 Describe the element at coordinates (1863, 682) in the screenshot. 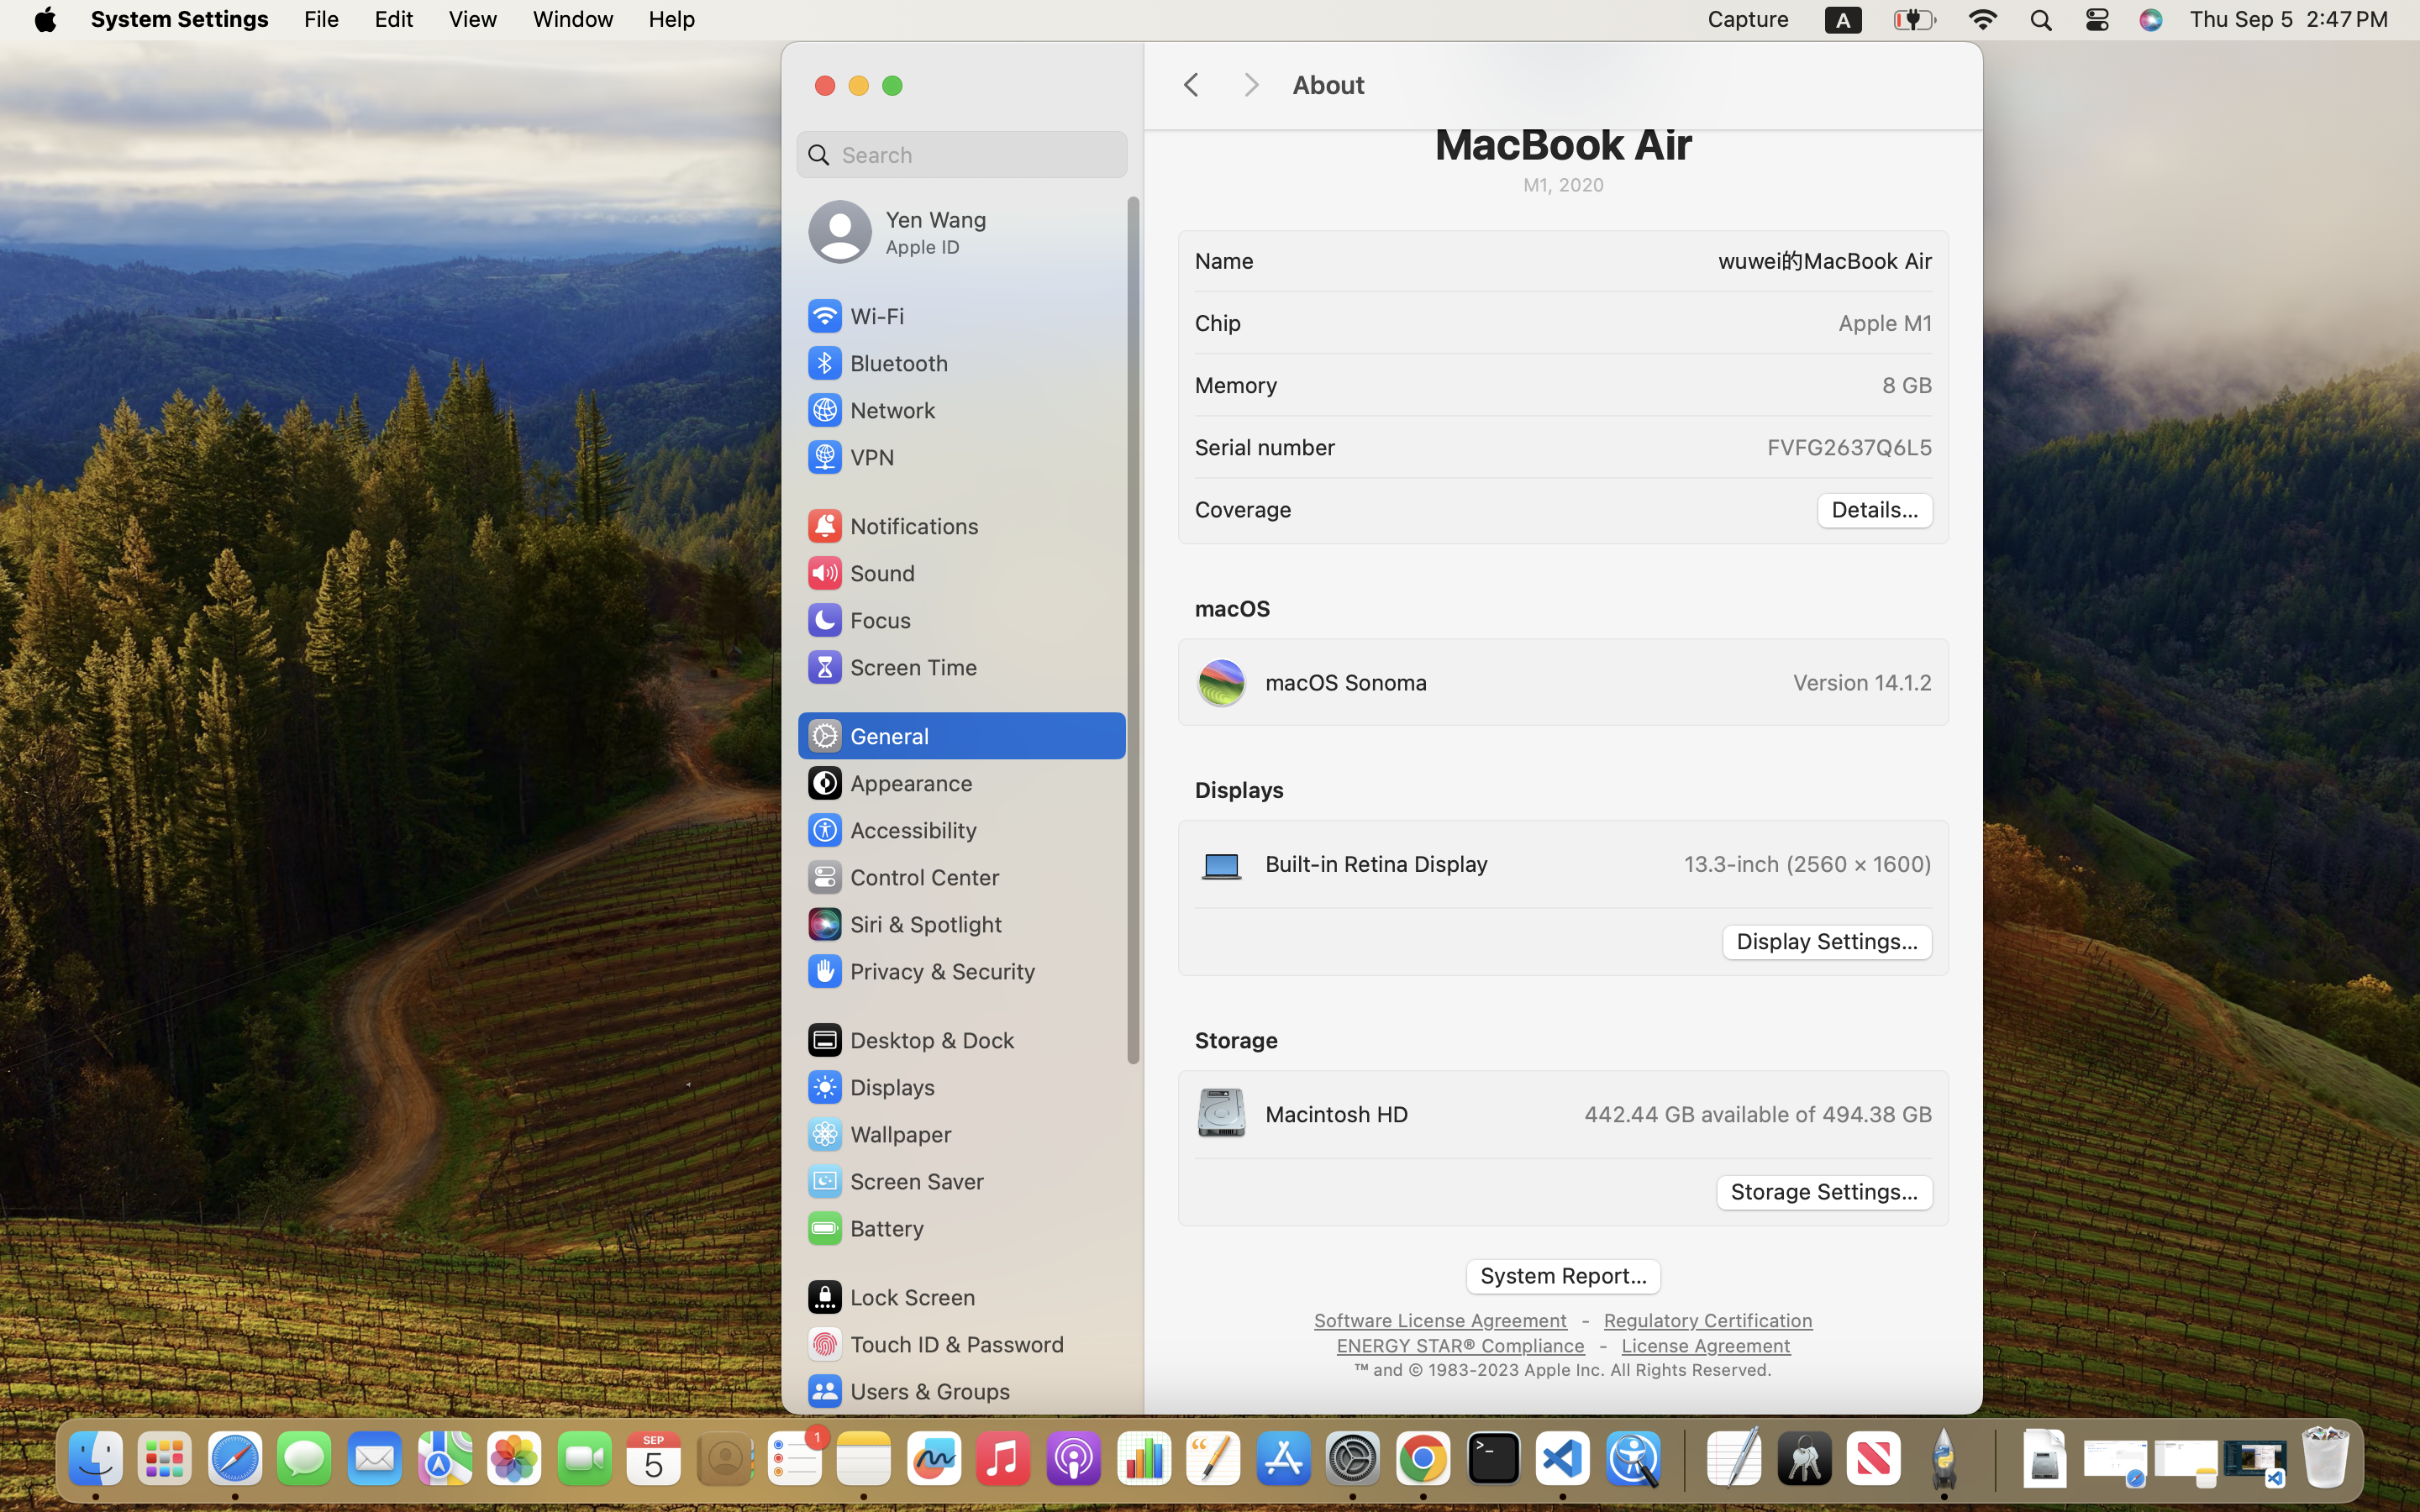

I see `Version 14.1.2` at that location.